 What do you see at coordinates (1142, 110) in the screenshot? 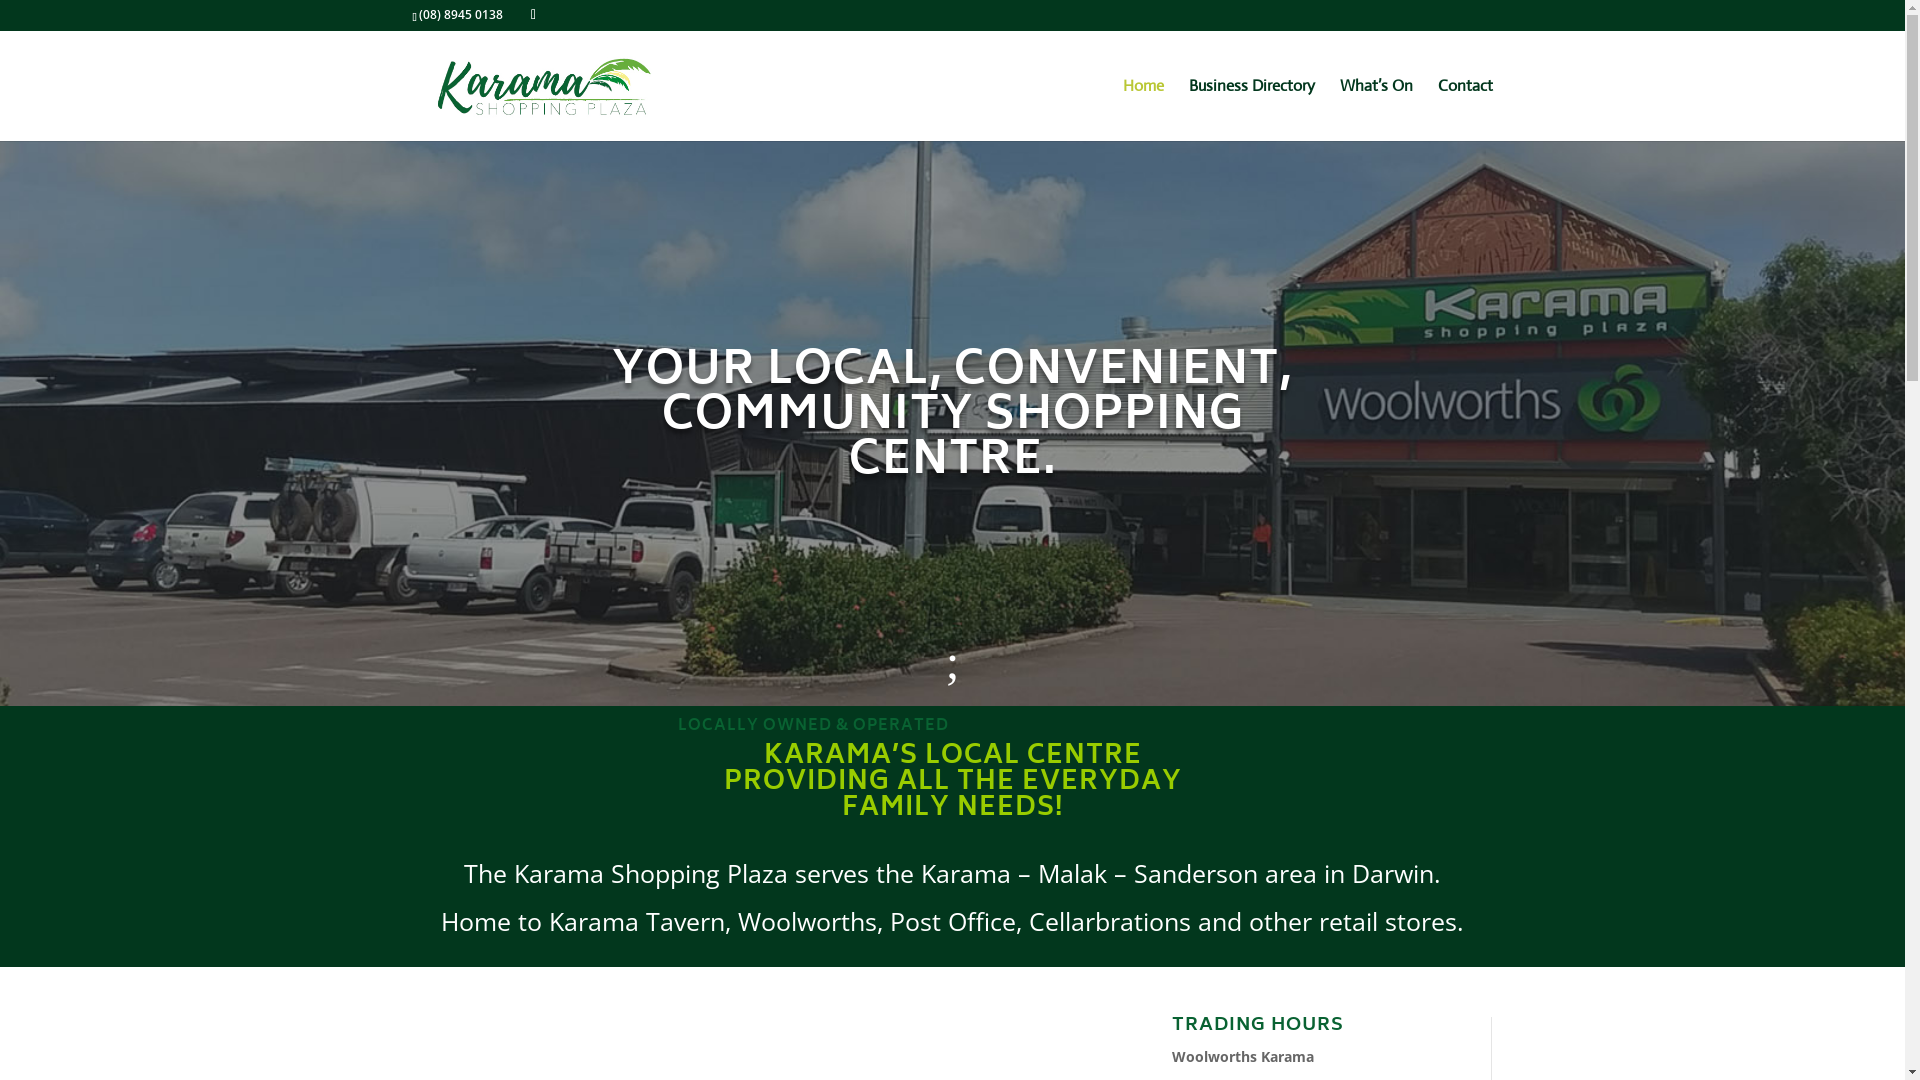
I see `Home` at bounding box center [1142, 110].